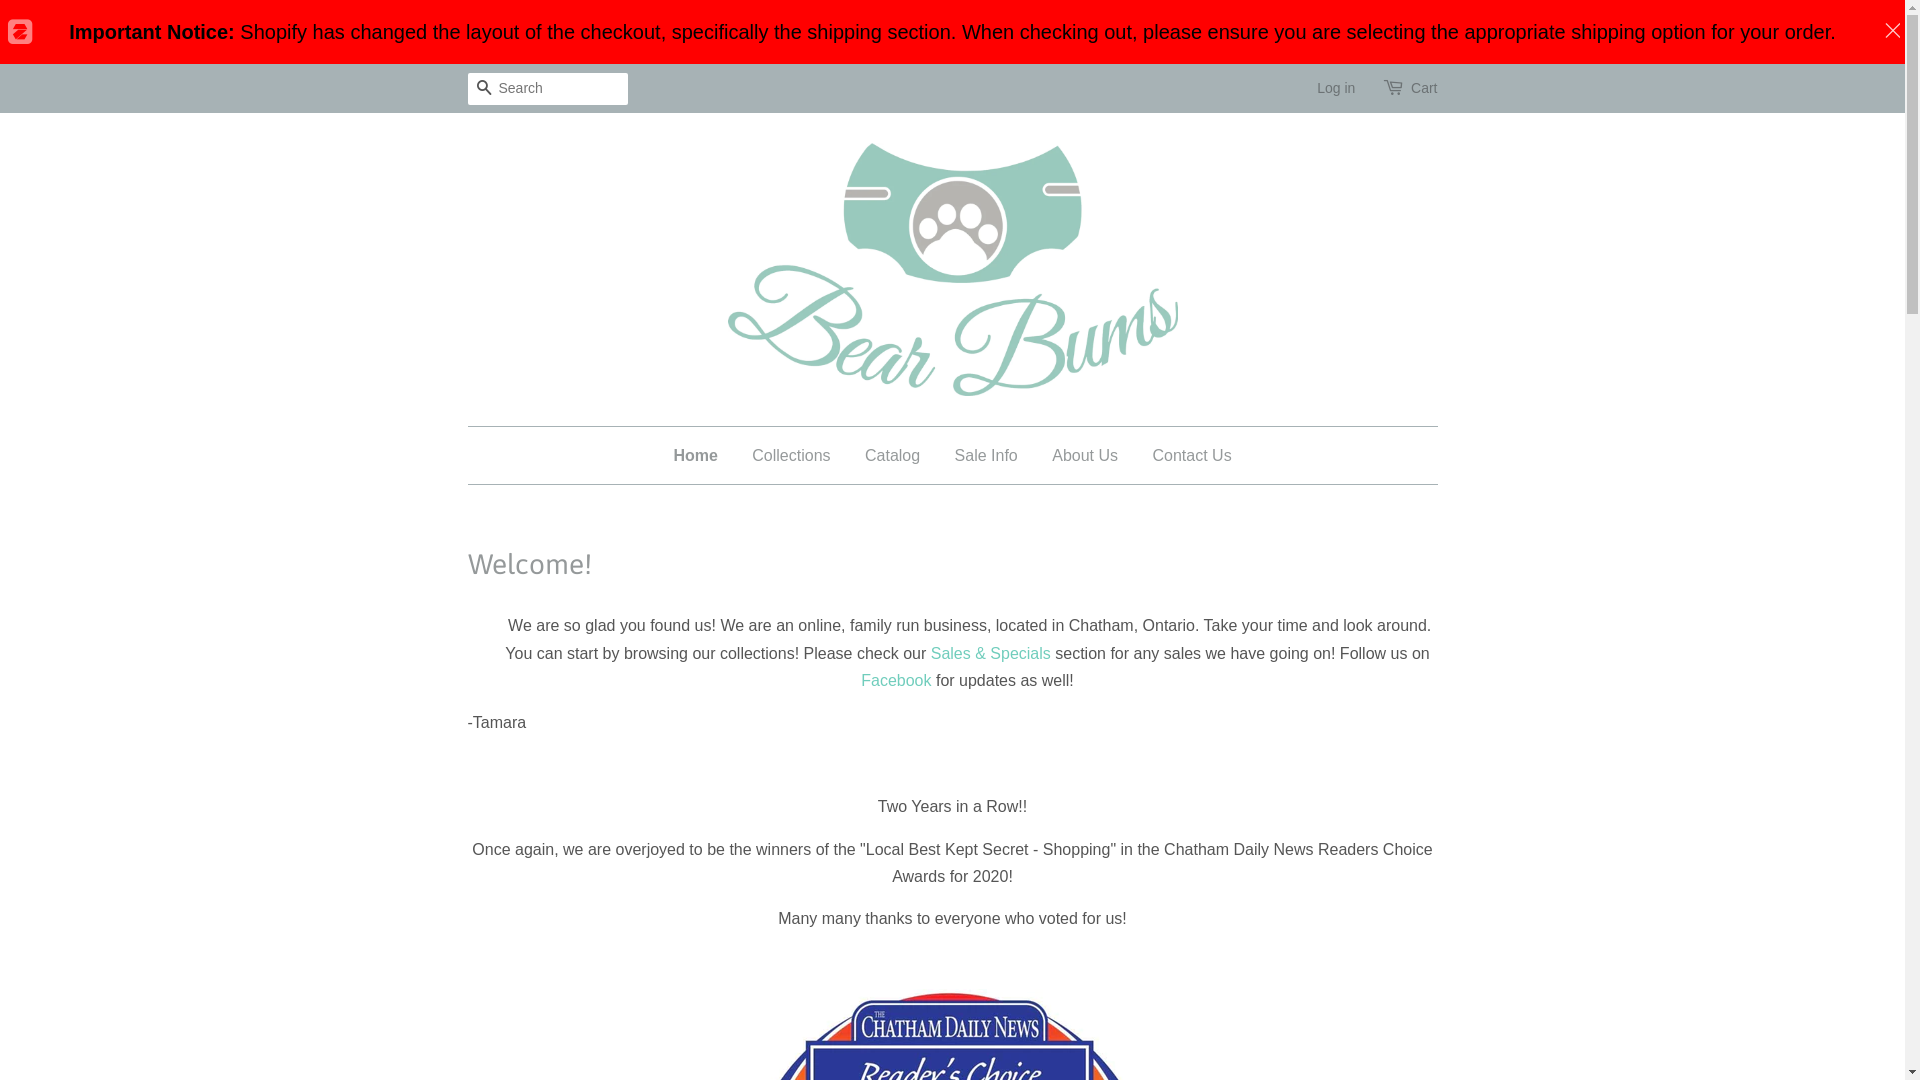  What do you see at coordinates (896, 680) in the screenshot?
I see `Facebook` at bounding box center [896, 680].